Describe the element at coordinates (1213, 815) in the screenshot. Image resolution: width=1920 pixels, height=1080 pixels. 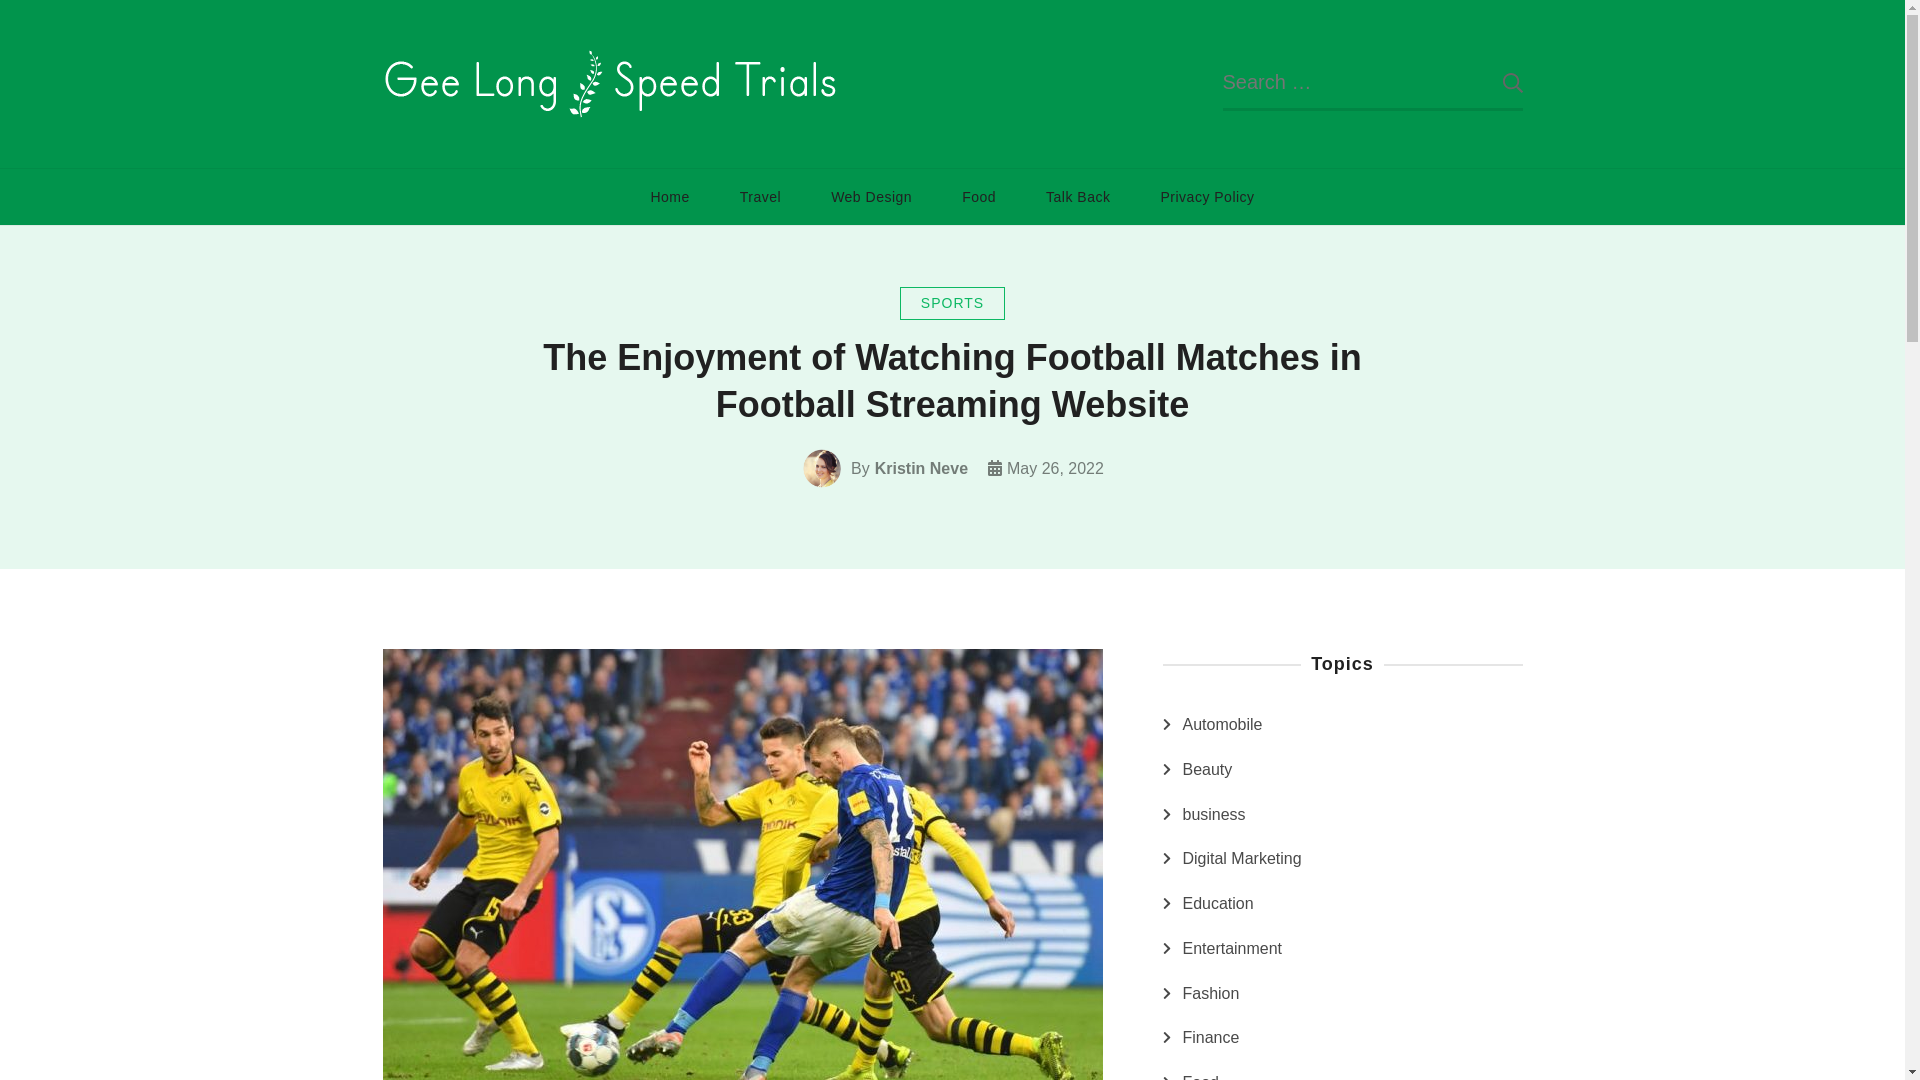
I see `business` at that location.